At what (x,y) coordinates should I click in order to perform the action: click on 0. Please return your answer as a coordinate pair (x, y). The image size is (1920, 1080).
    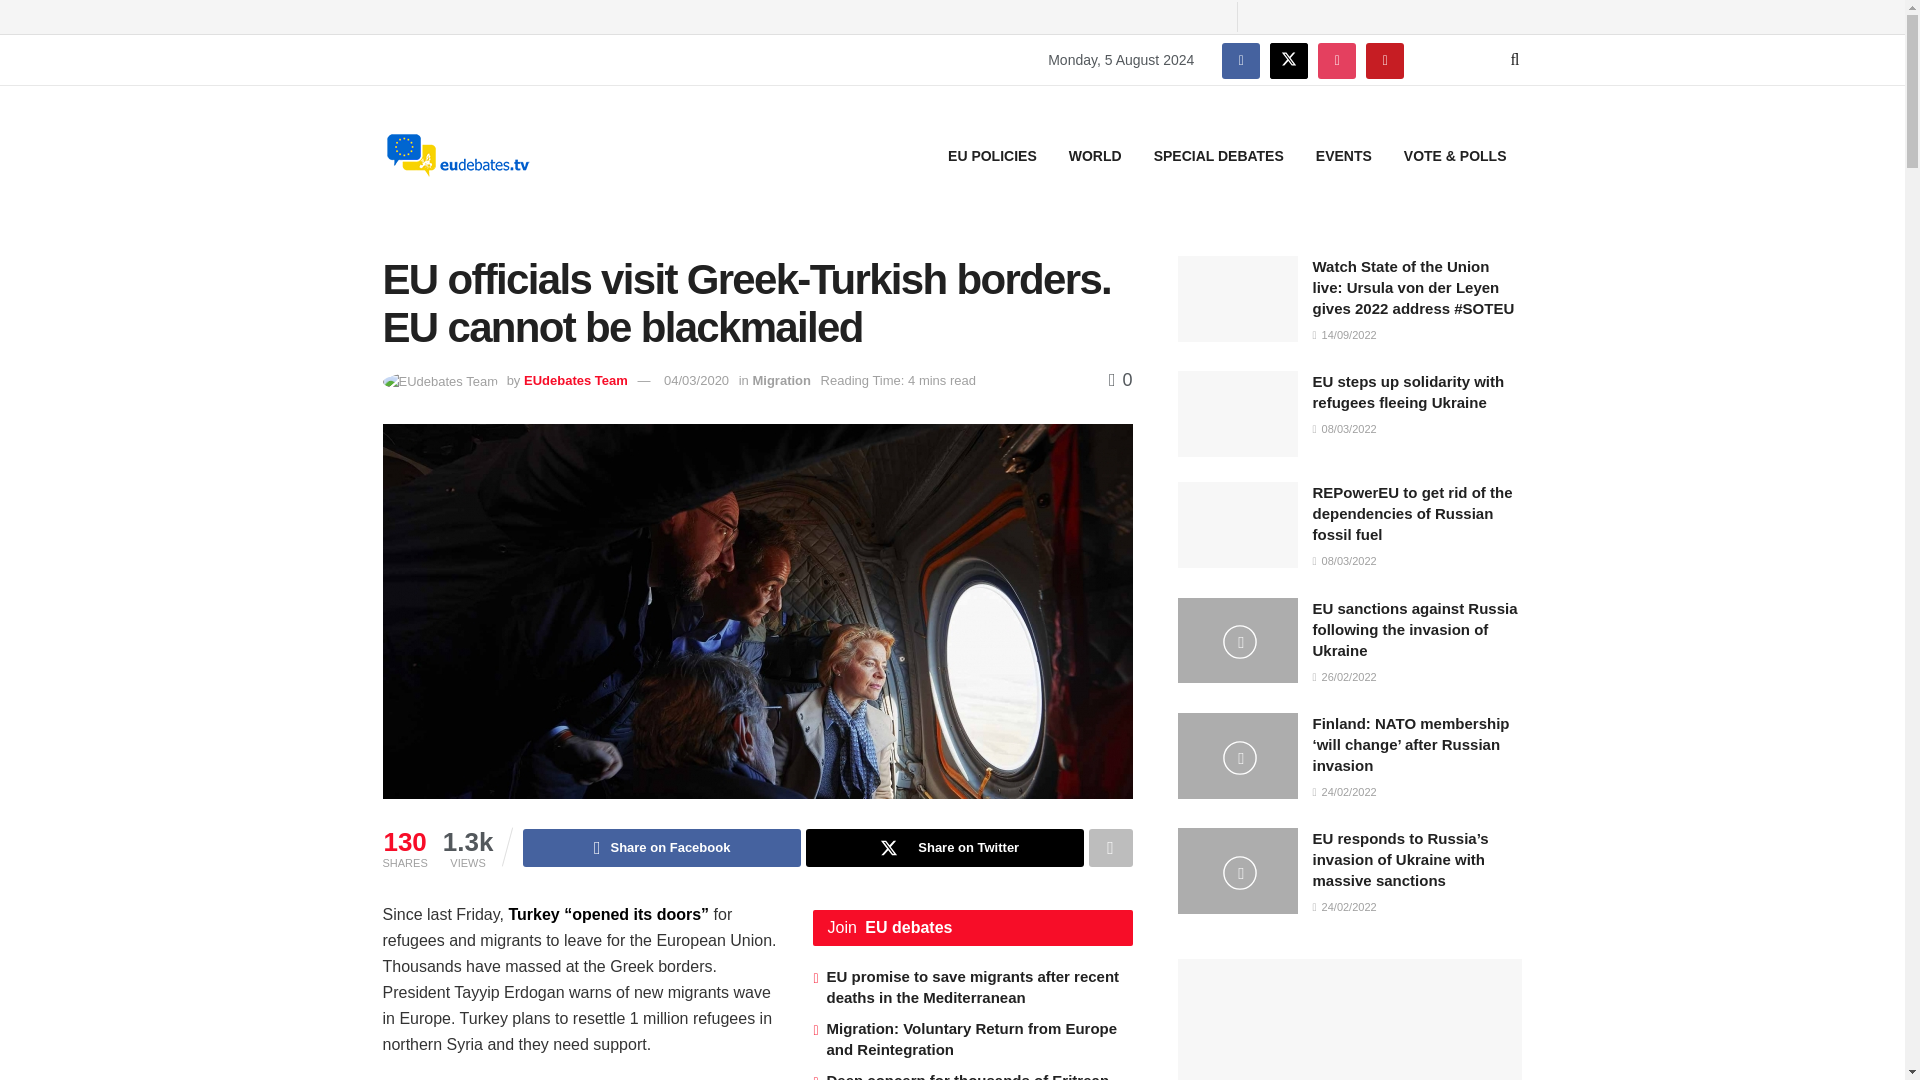
    Looking at the image, I should click on (1120, 380).